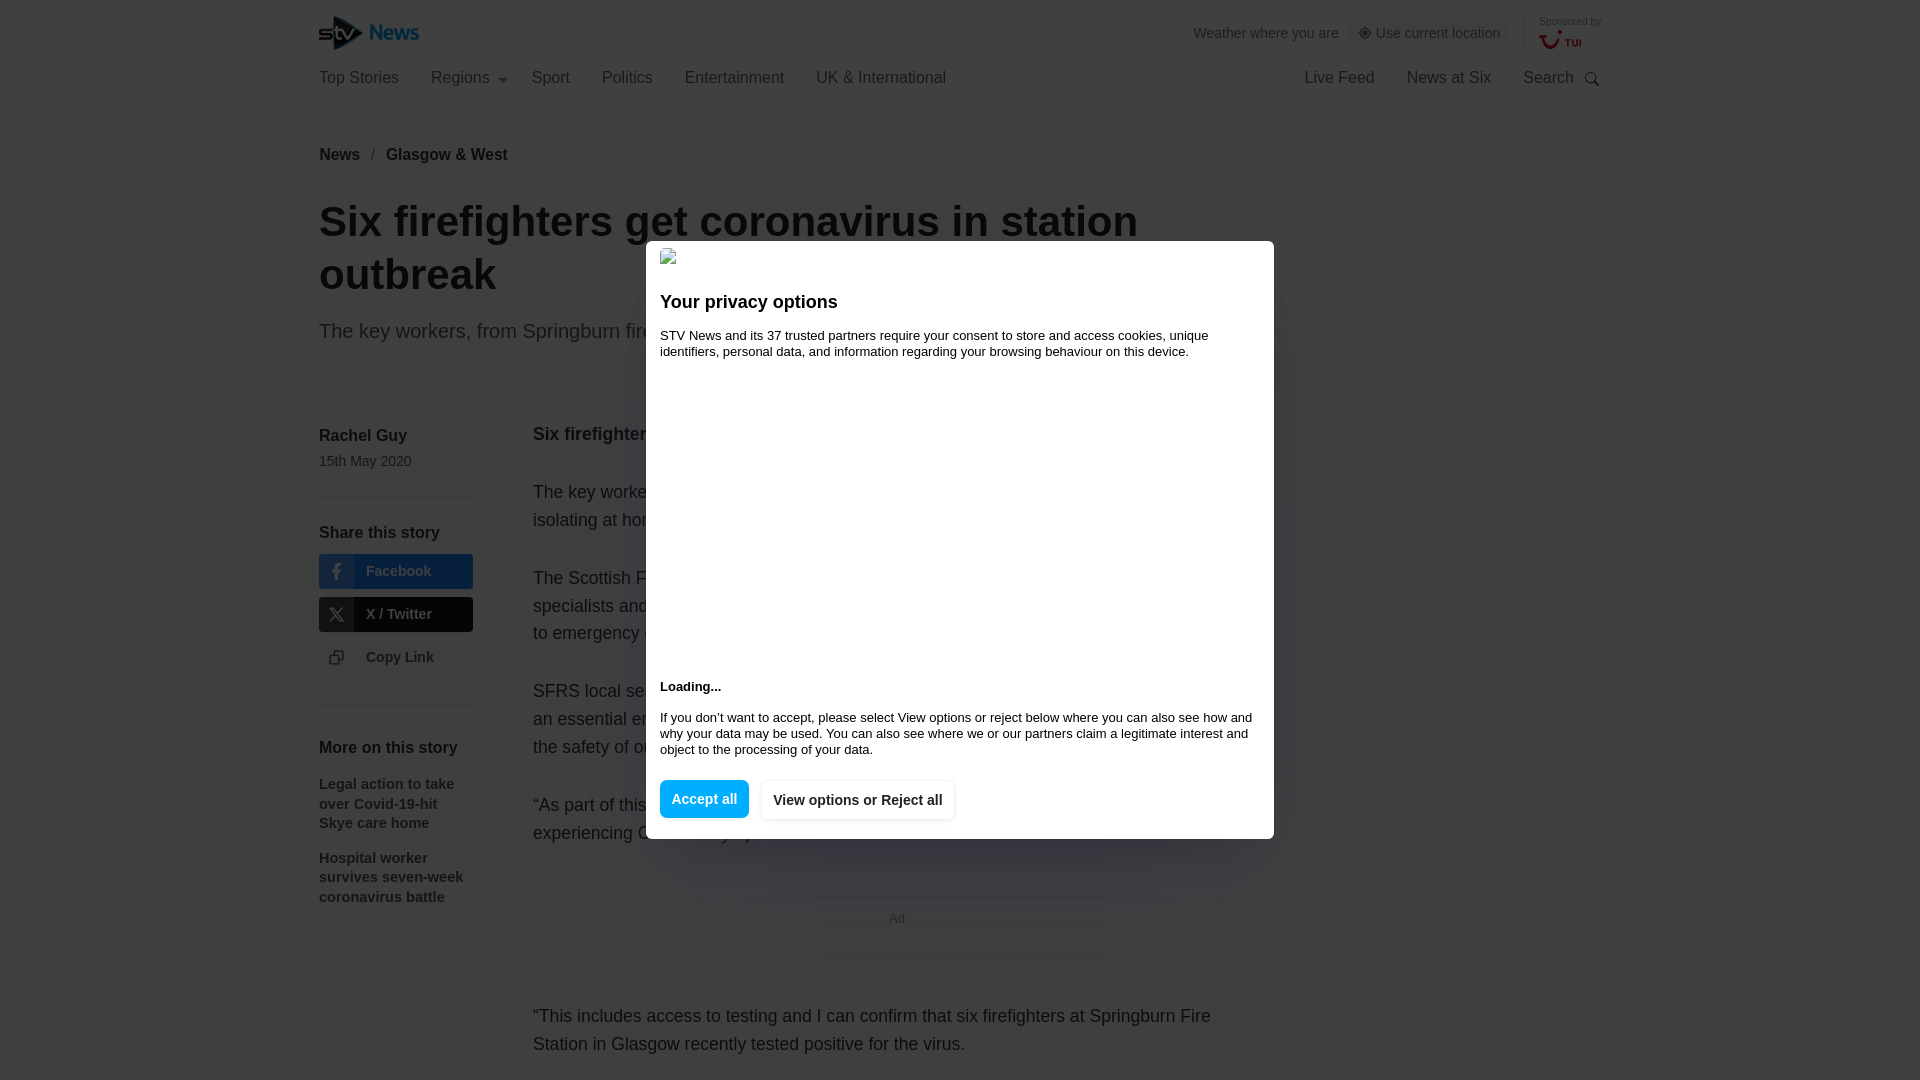 Image resolution: width=1920 pixels, height=1080 pixels. What do you see at coordinates (1429, 33) in the screenshot?
I see `Use current location` at bounding box center [1429, 33].